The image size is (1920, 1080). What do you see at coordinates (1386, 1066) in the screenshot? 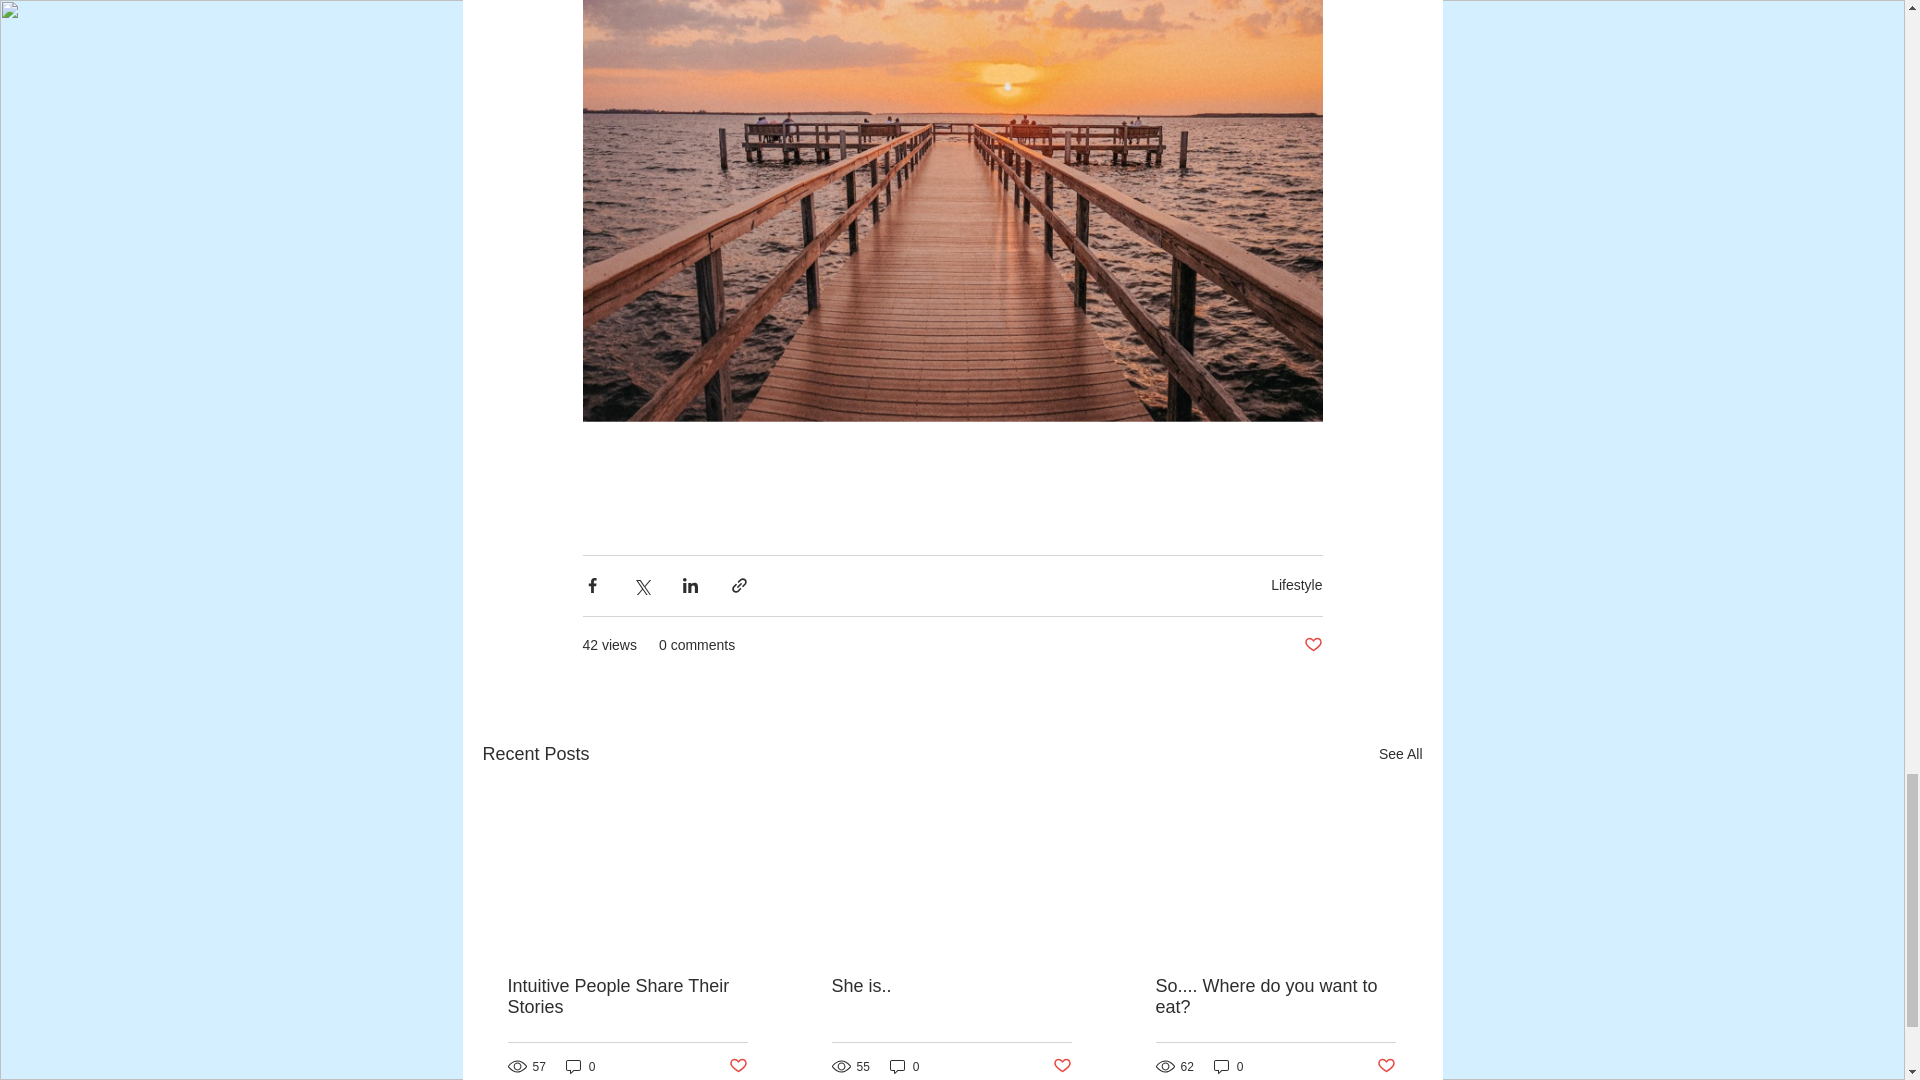
I see `Post not marked as liked` at bounding box center [1386, 1066].